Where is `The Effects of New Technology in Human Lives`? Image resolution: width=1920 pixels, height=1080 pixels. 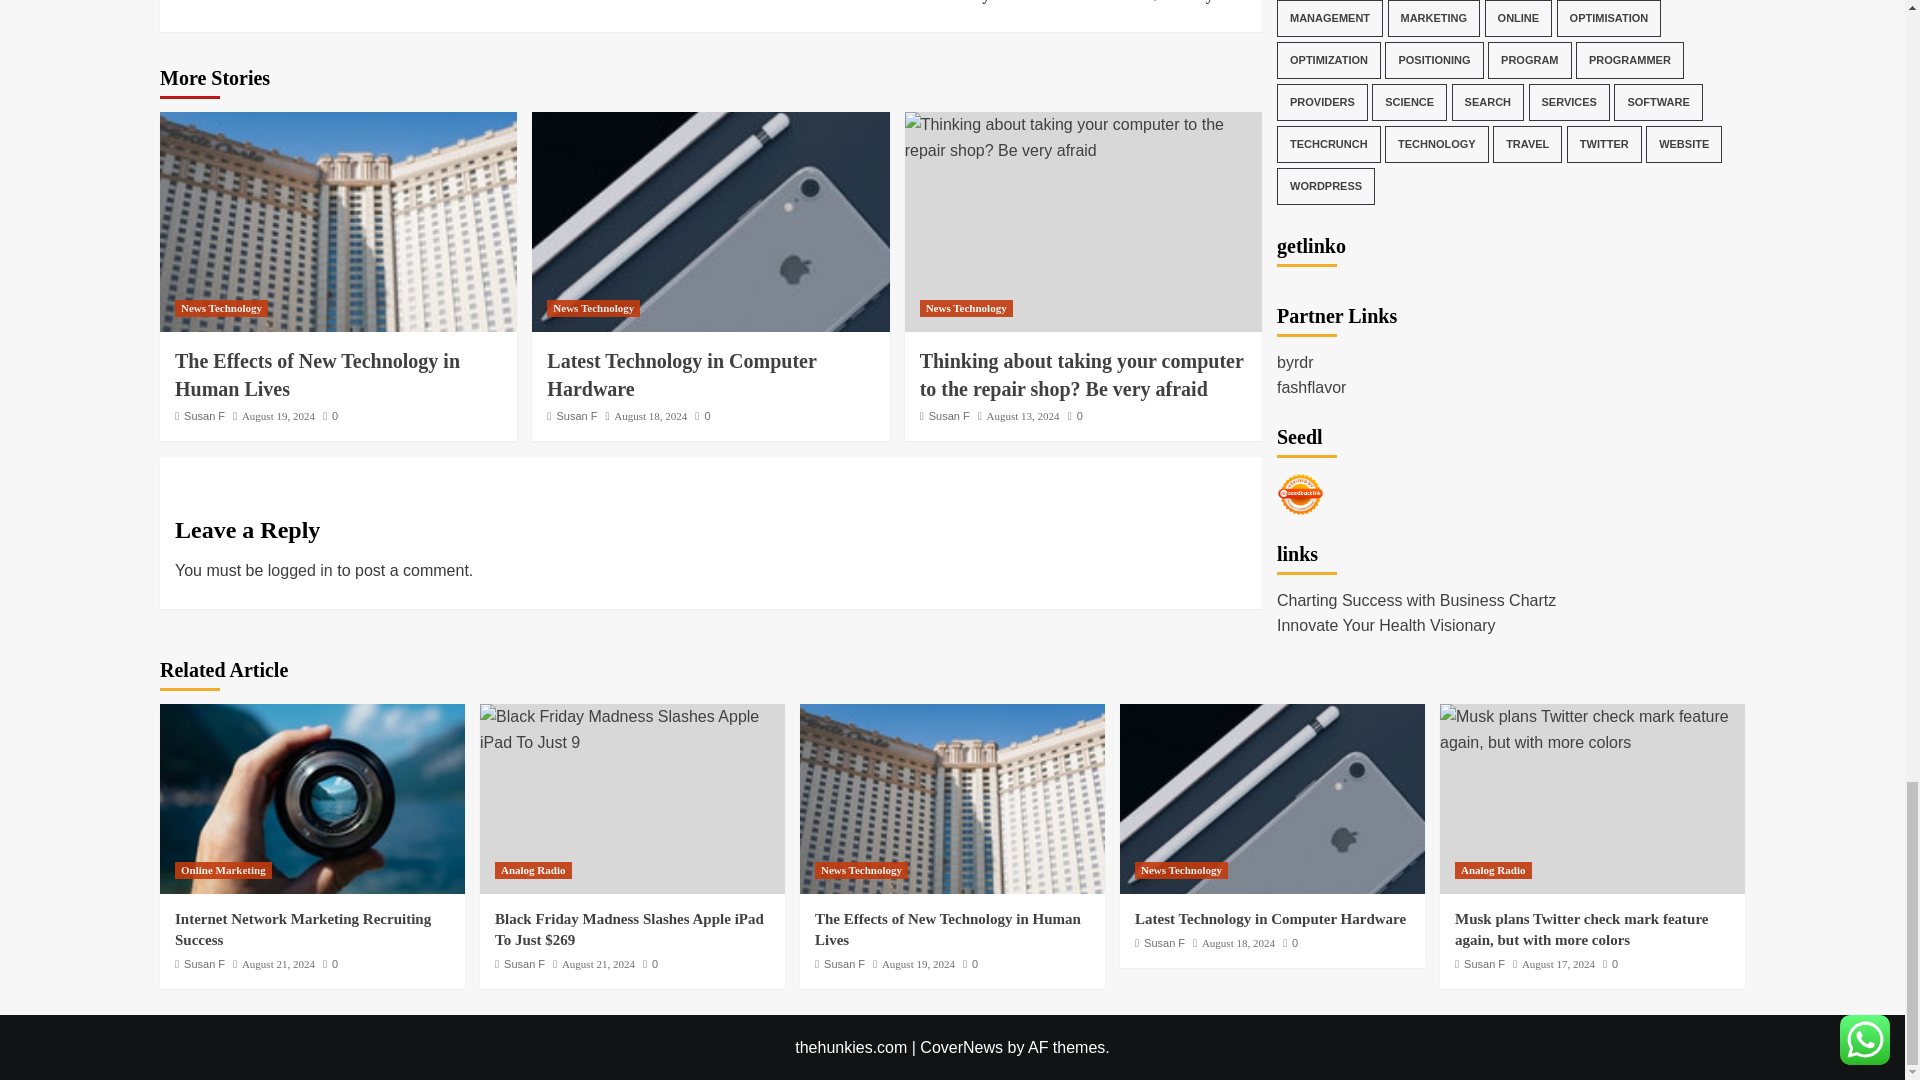
The Effects of New Technology in Human Lives is located at coordinates (330, 416).